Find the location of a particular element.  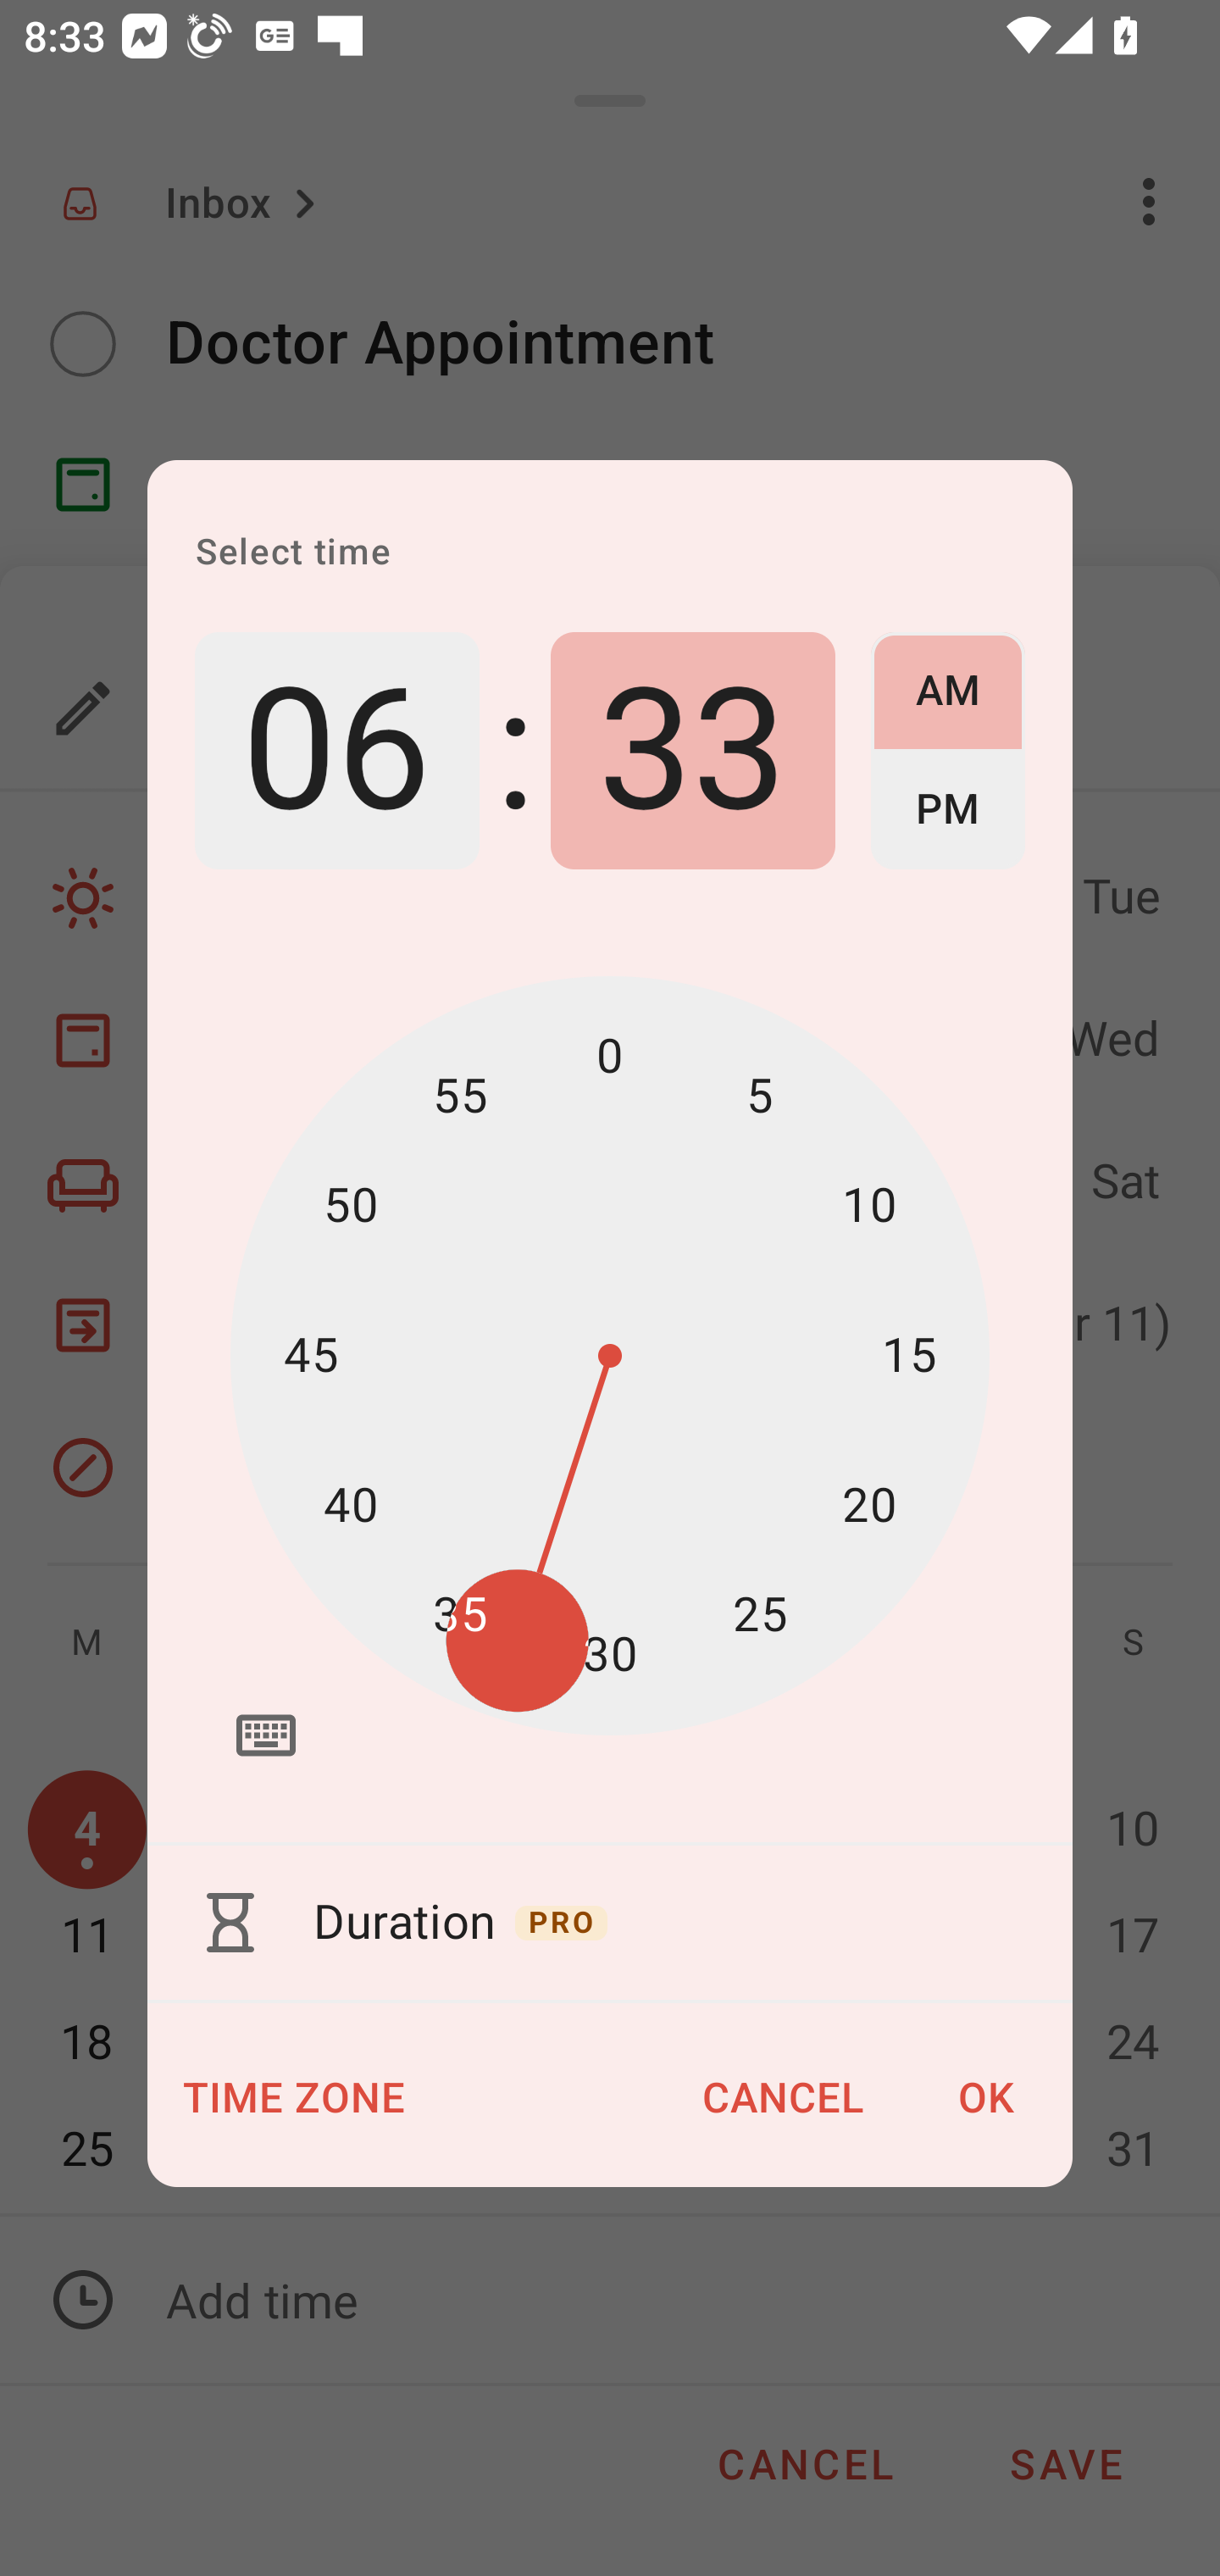

Select hour 06 6 o'clock is located at coordinates (337, 751).